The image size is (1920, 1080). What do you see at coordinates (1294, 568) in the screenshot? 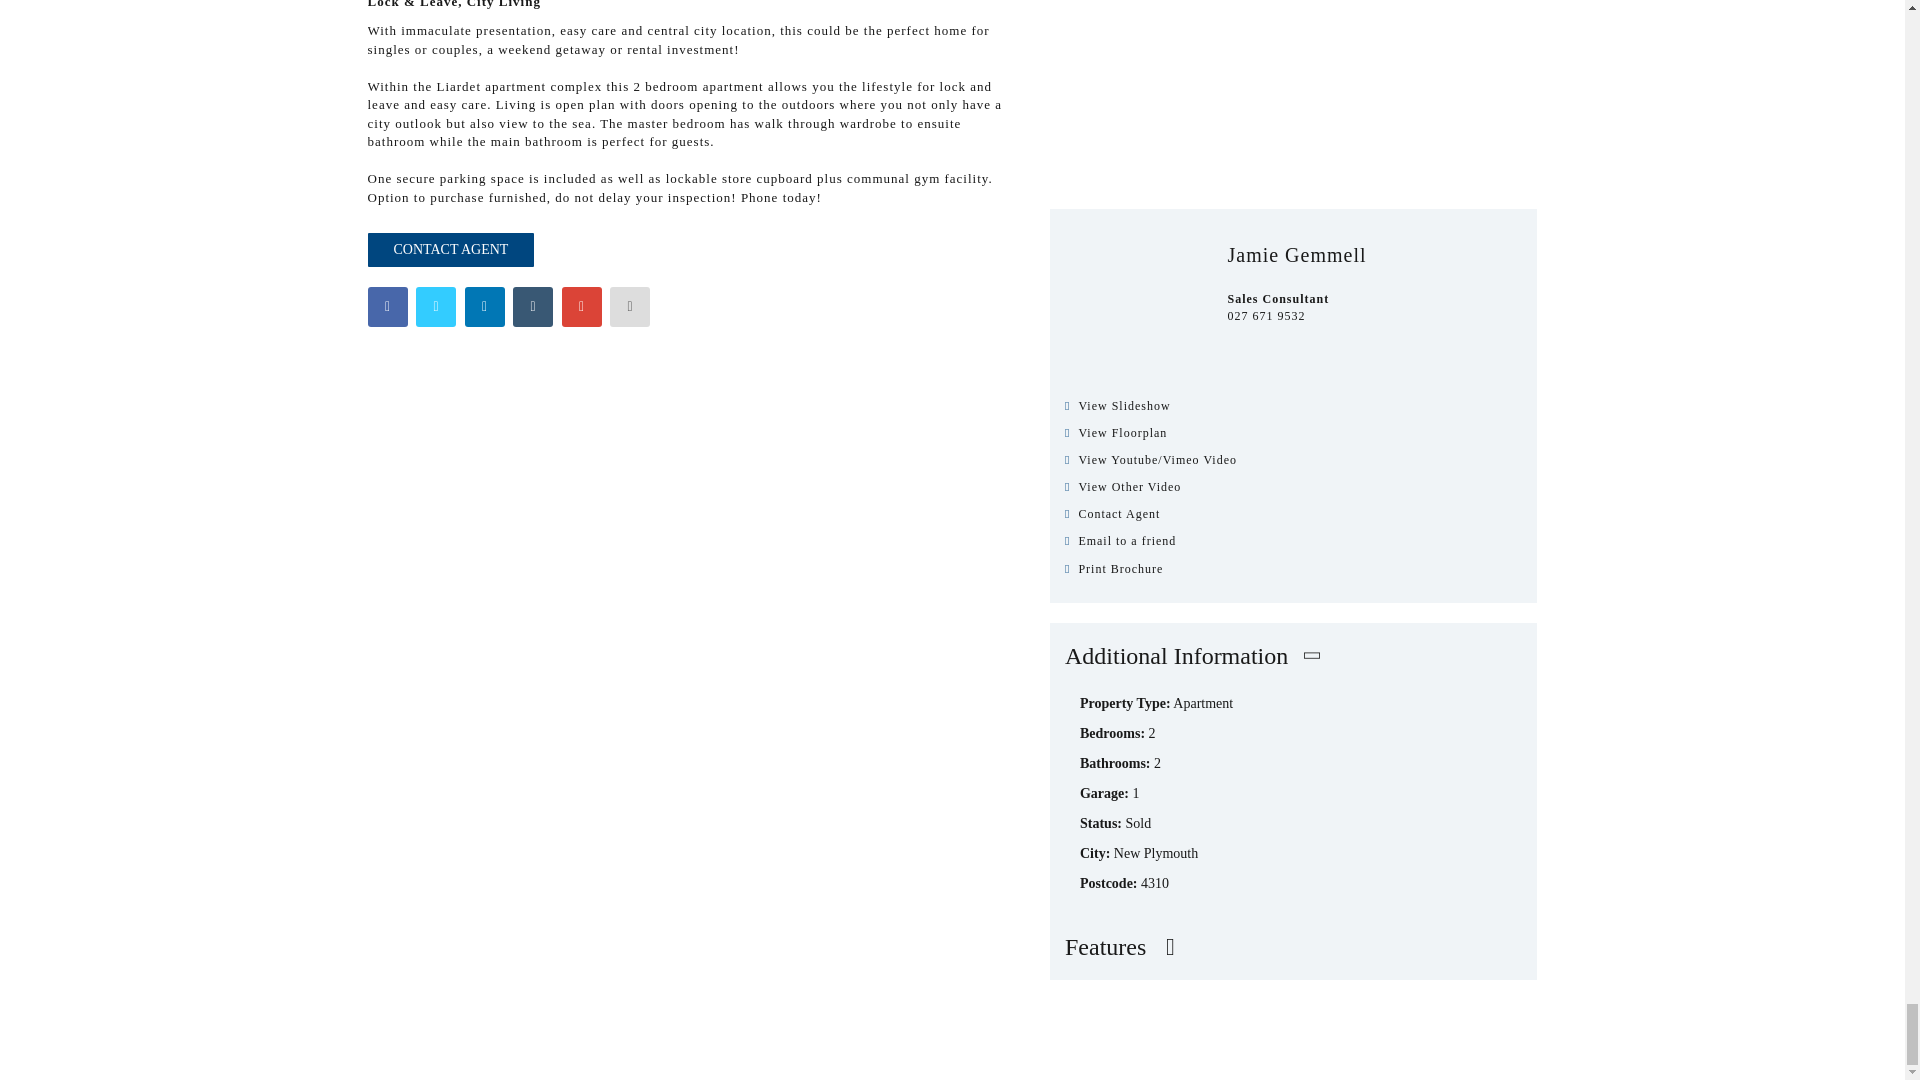
I see `Print Brochure` at bounding box center [1294, 568].